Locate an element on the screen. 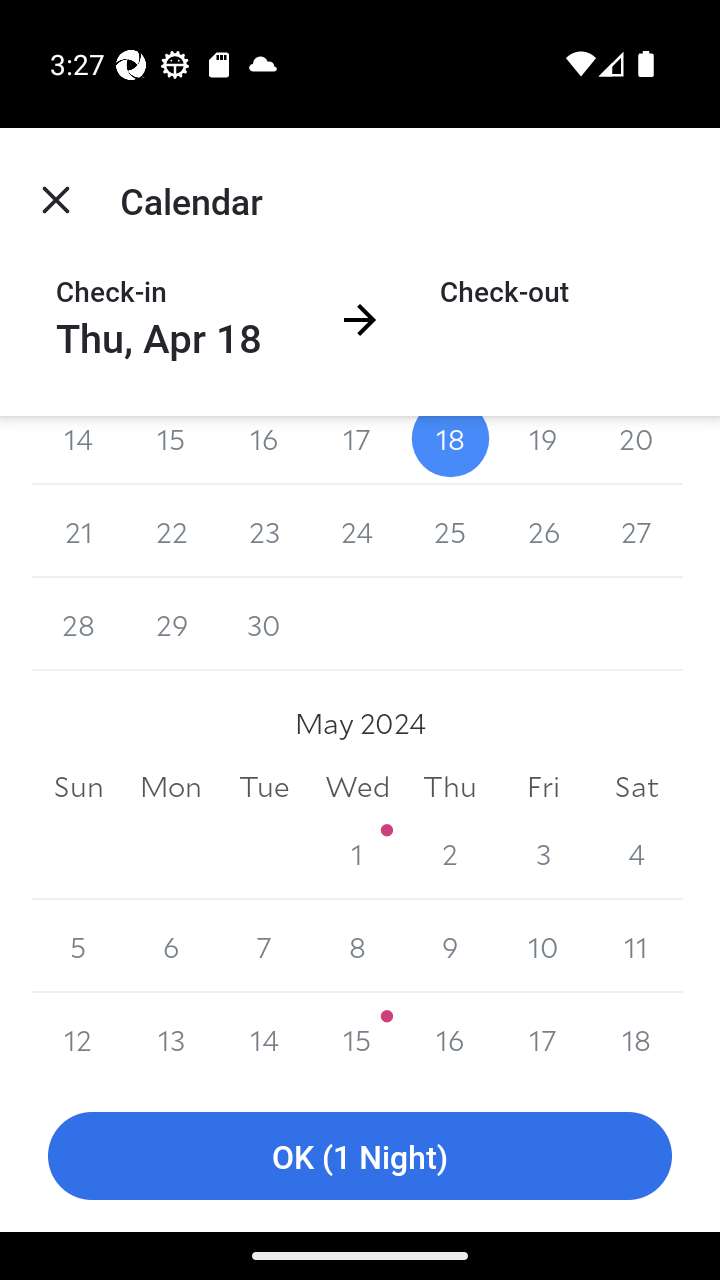 The image size is (720, 1280). 23 23 April 2024 is located at coordinates (264, 532).